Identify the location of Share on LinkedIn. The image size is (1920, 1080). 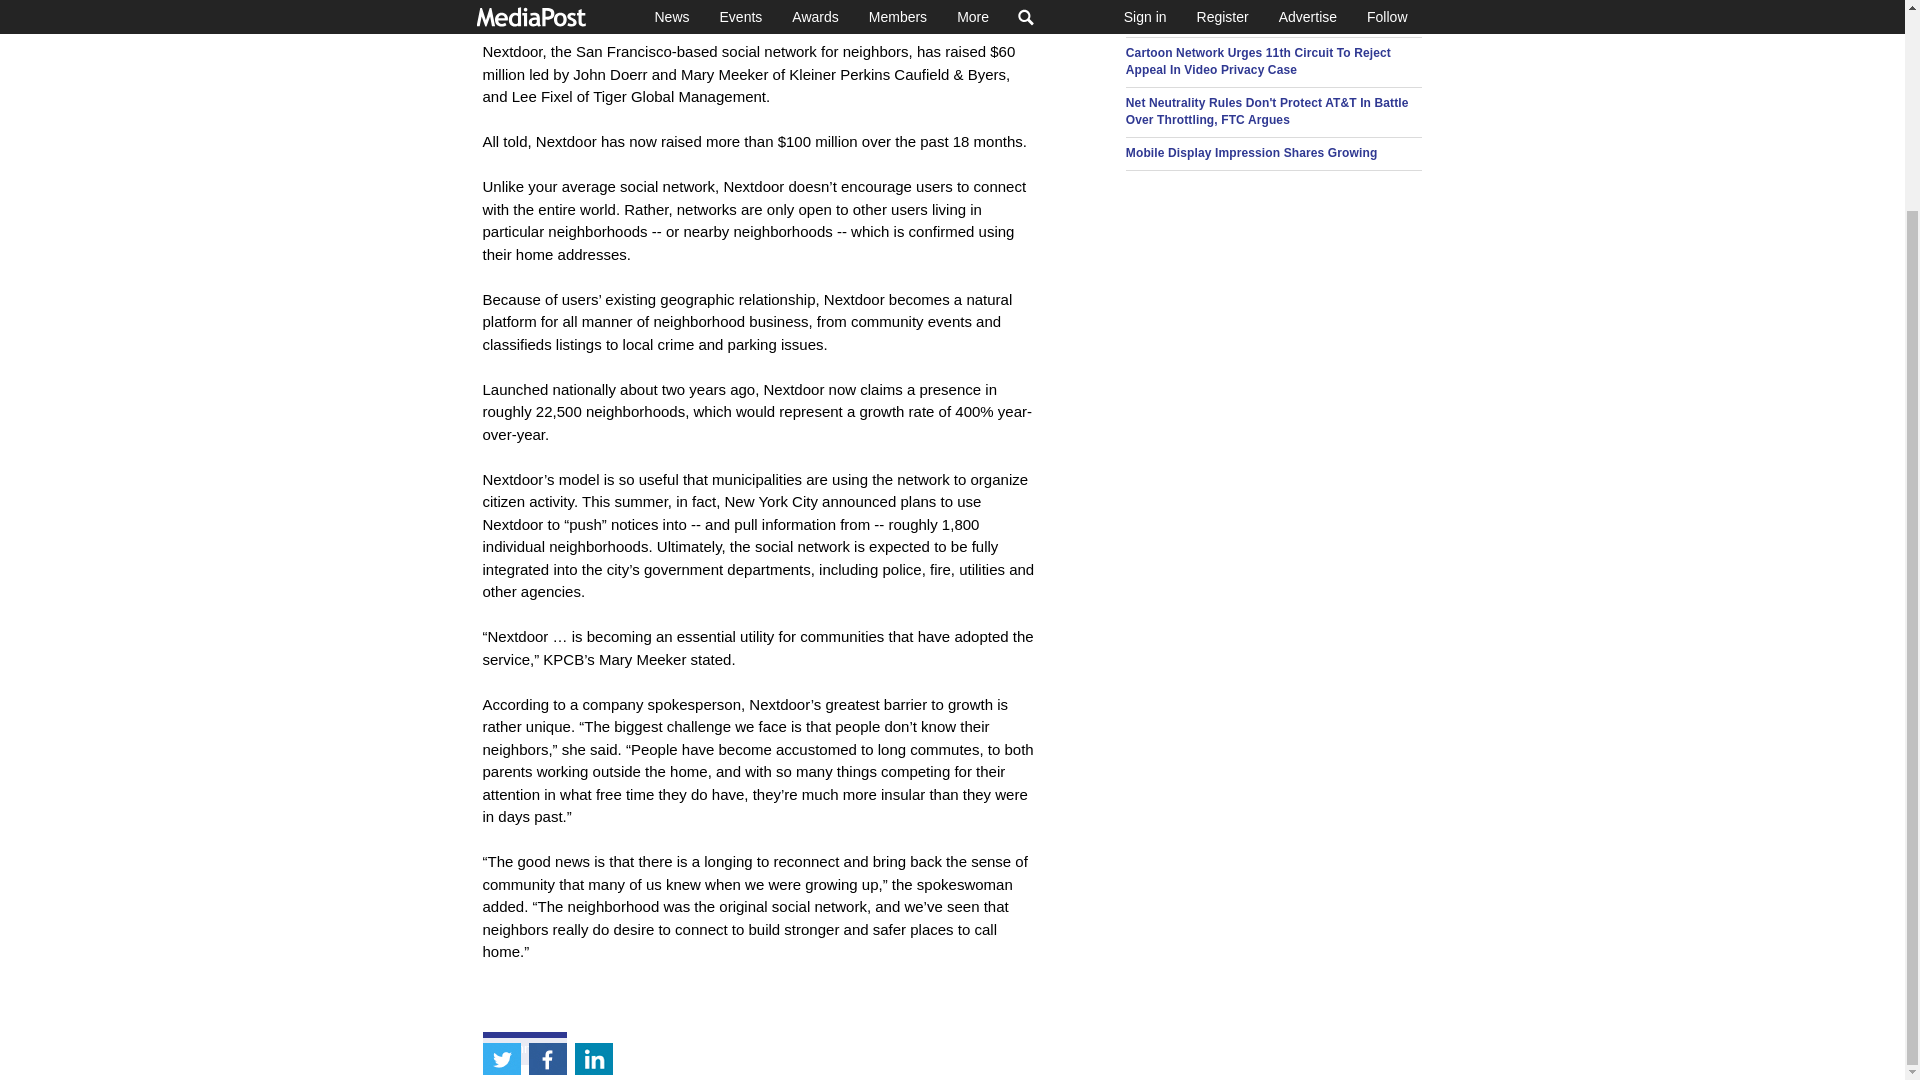
(593, 810).